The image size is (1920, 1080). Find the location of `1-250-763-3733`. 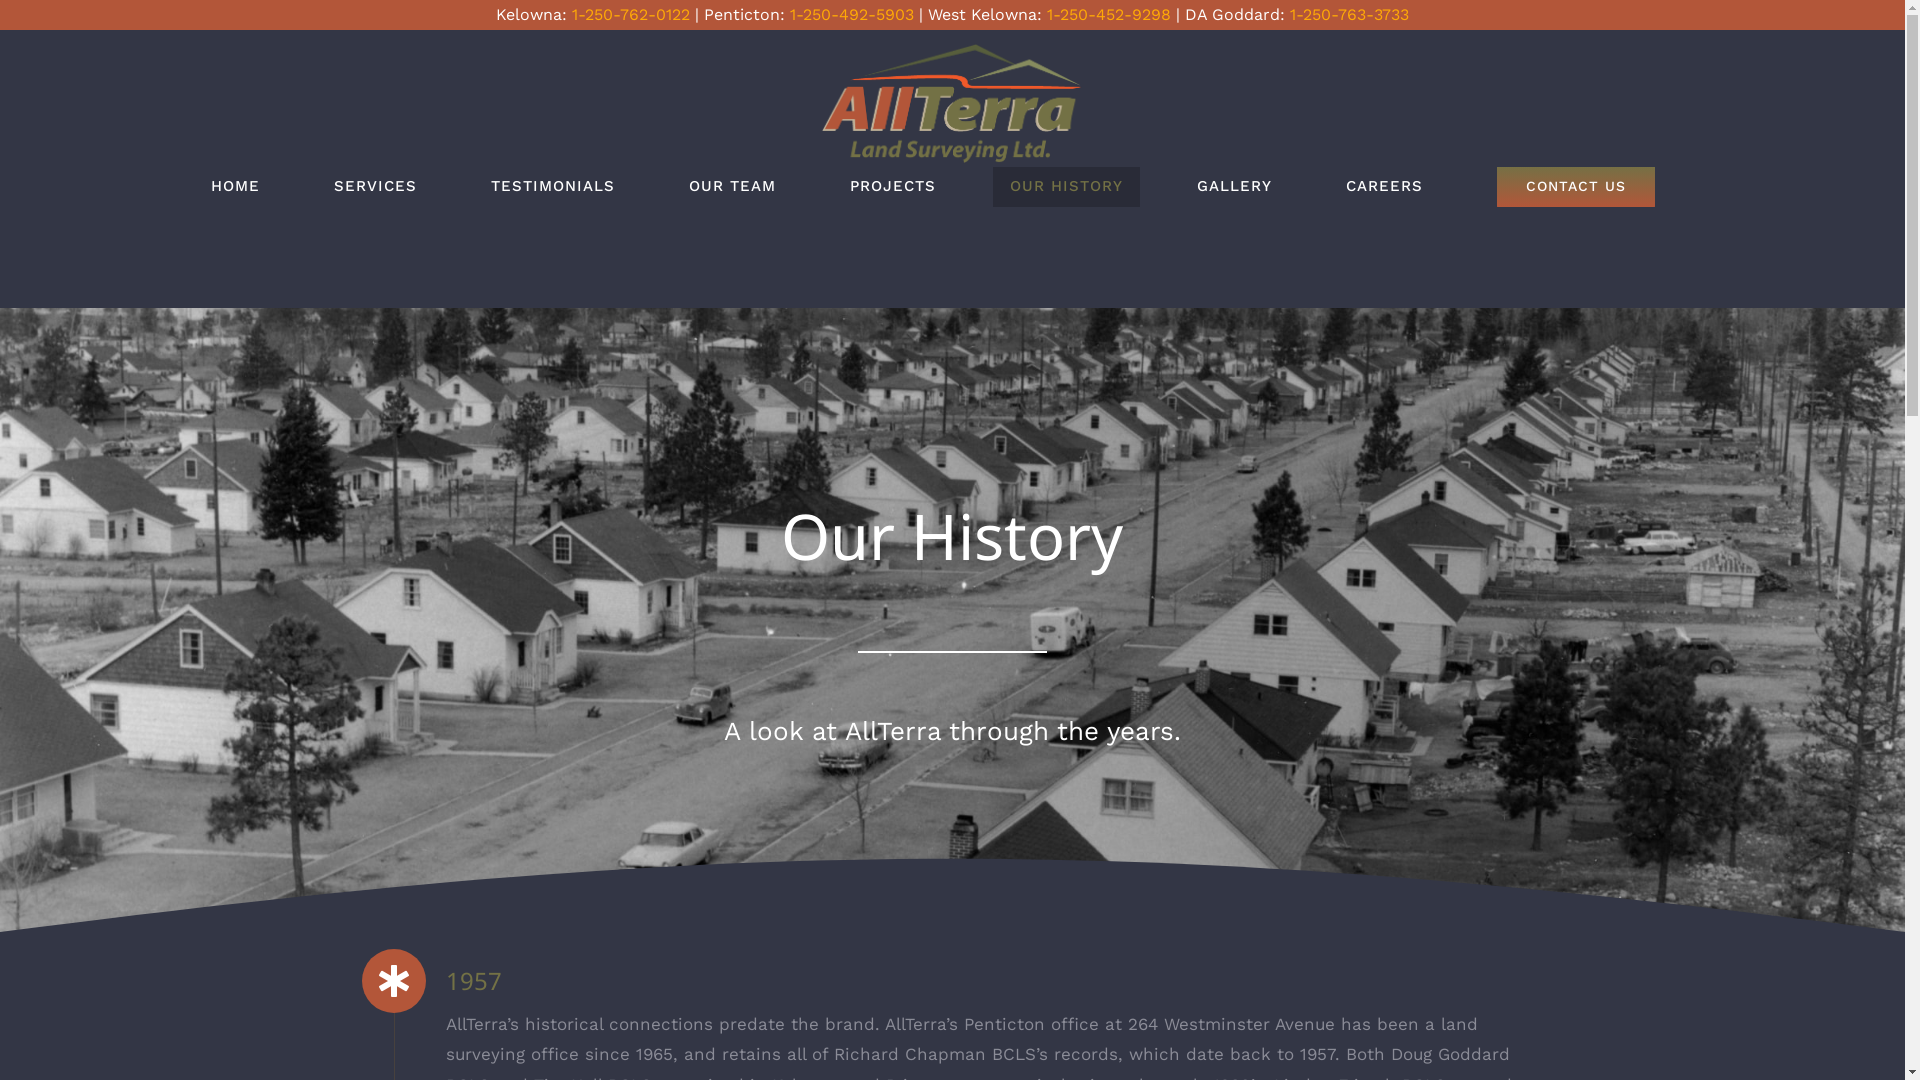

1-250-763-3733 is located at coordinates (1350, 14).